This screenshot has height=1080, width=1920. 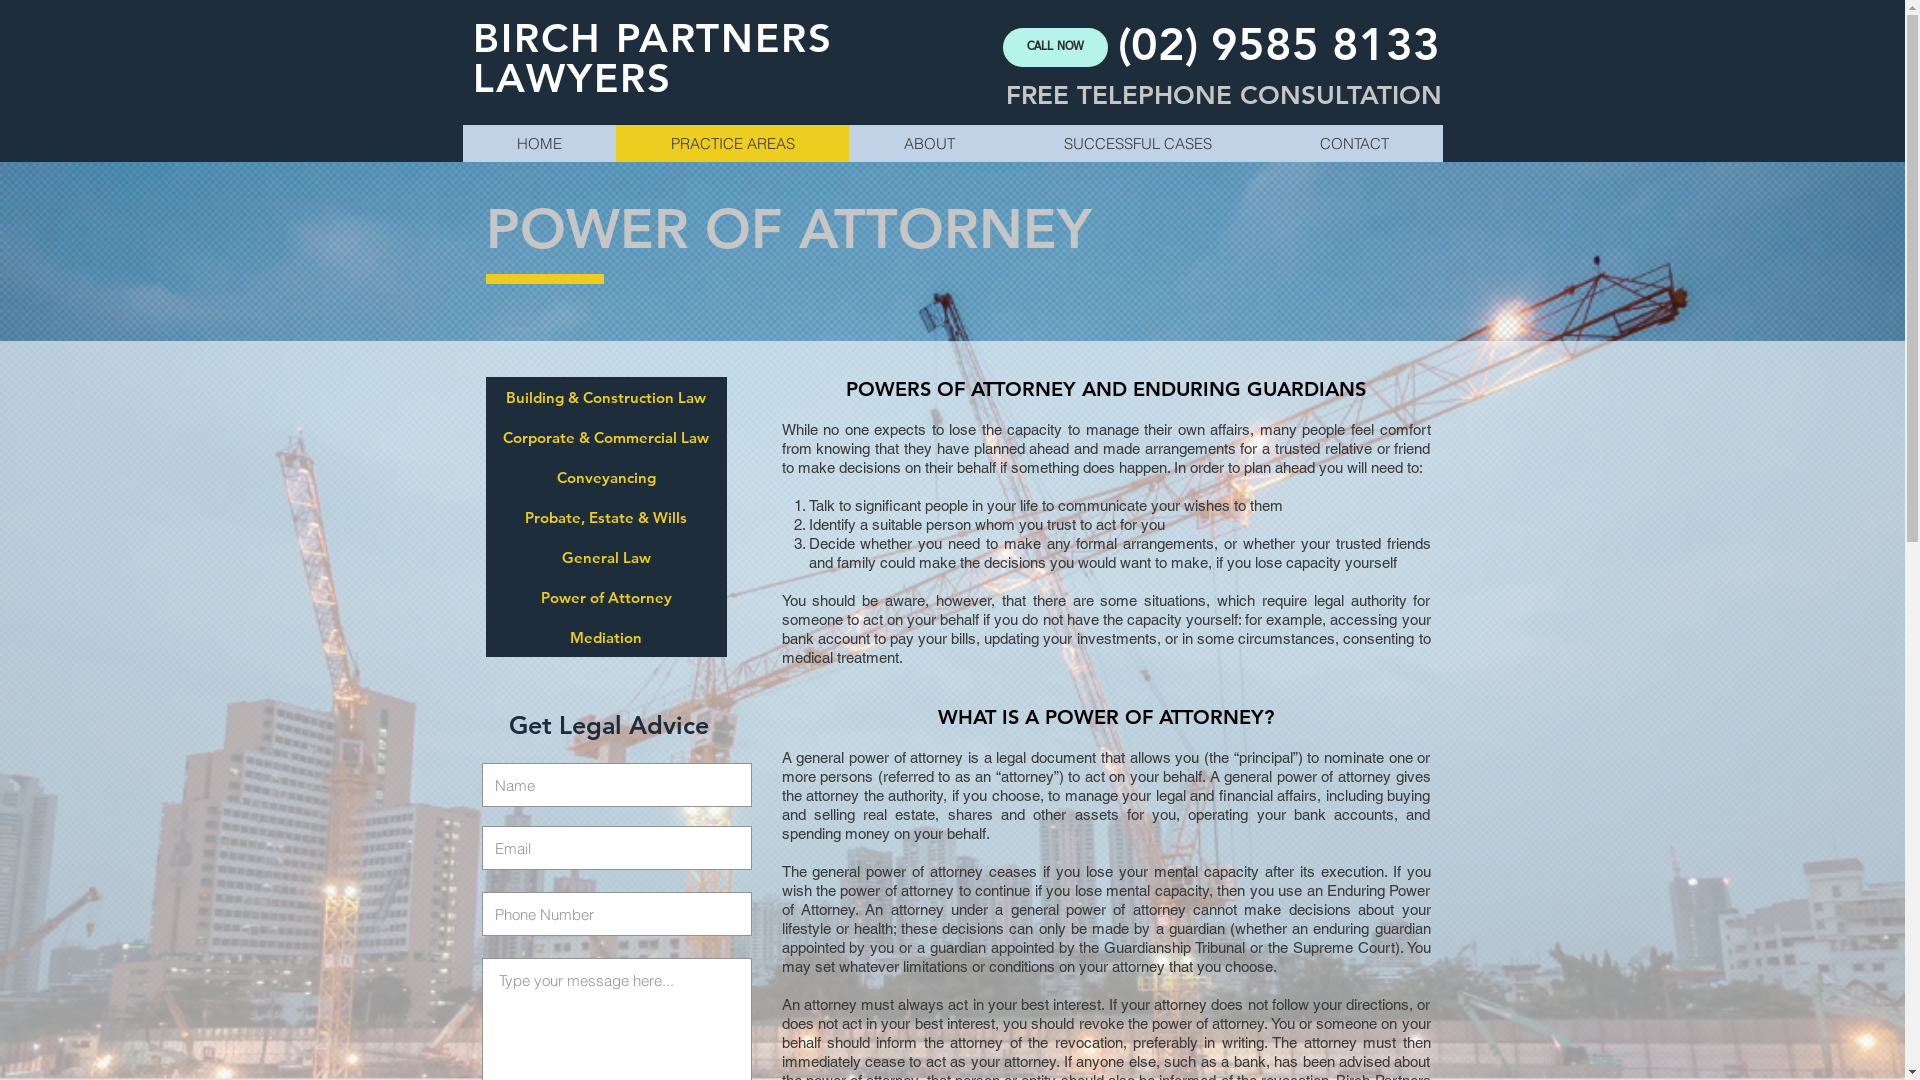 What do you see at coordinates (606, 397) in the screenshot?
I see `Building & Construction Law` at bounding box center [606, 397].